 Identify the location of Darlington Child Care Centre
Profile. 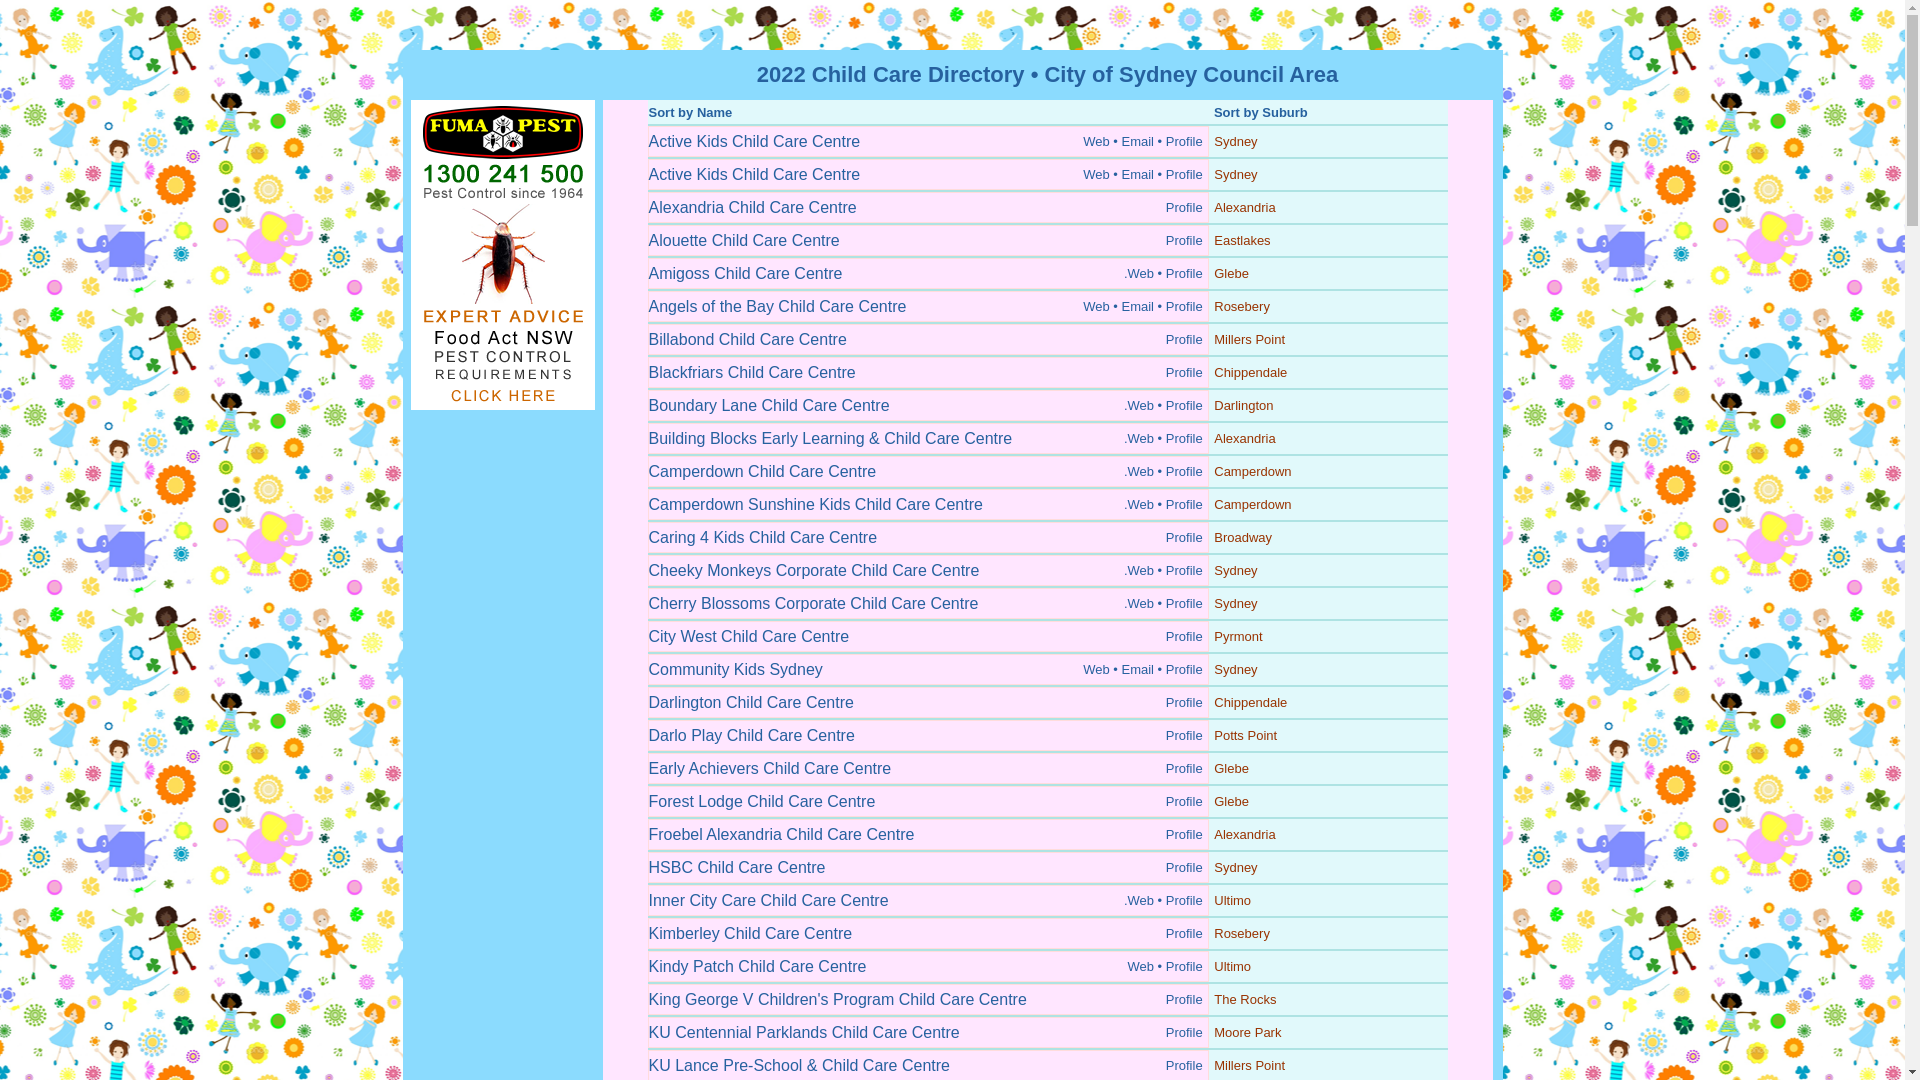
(928, 702).